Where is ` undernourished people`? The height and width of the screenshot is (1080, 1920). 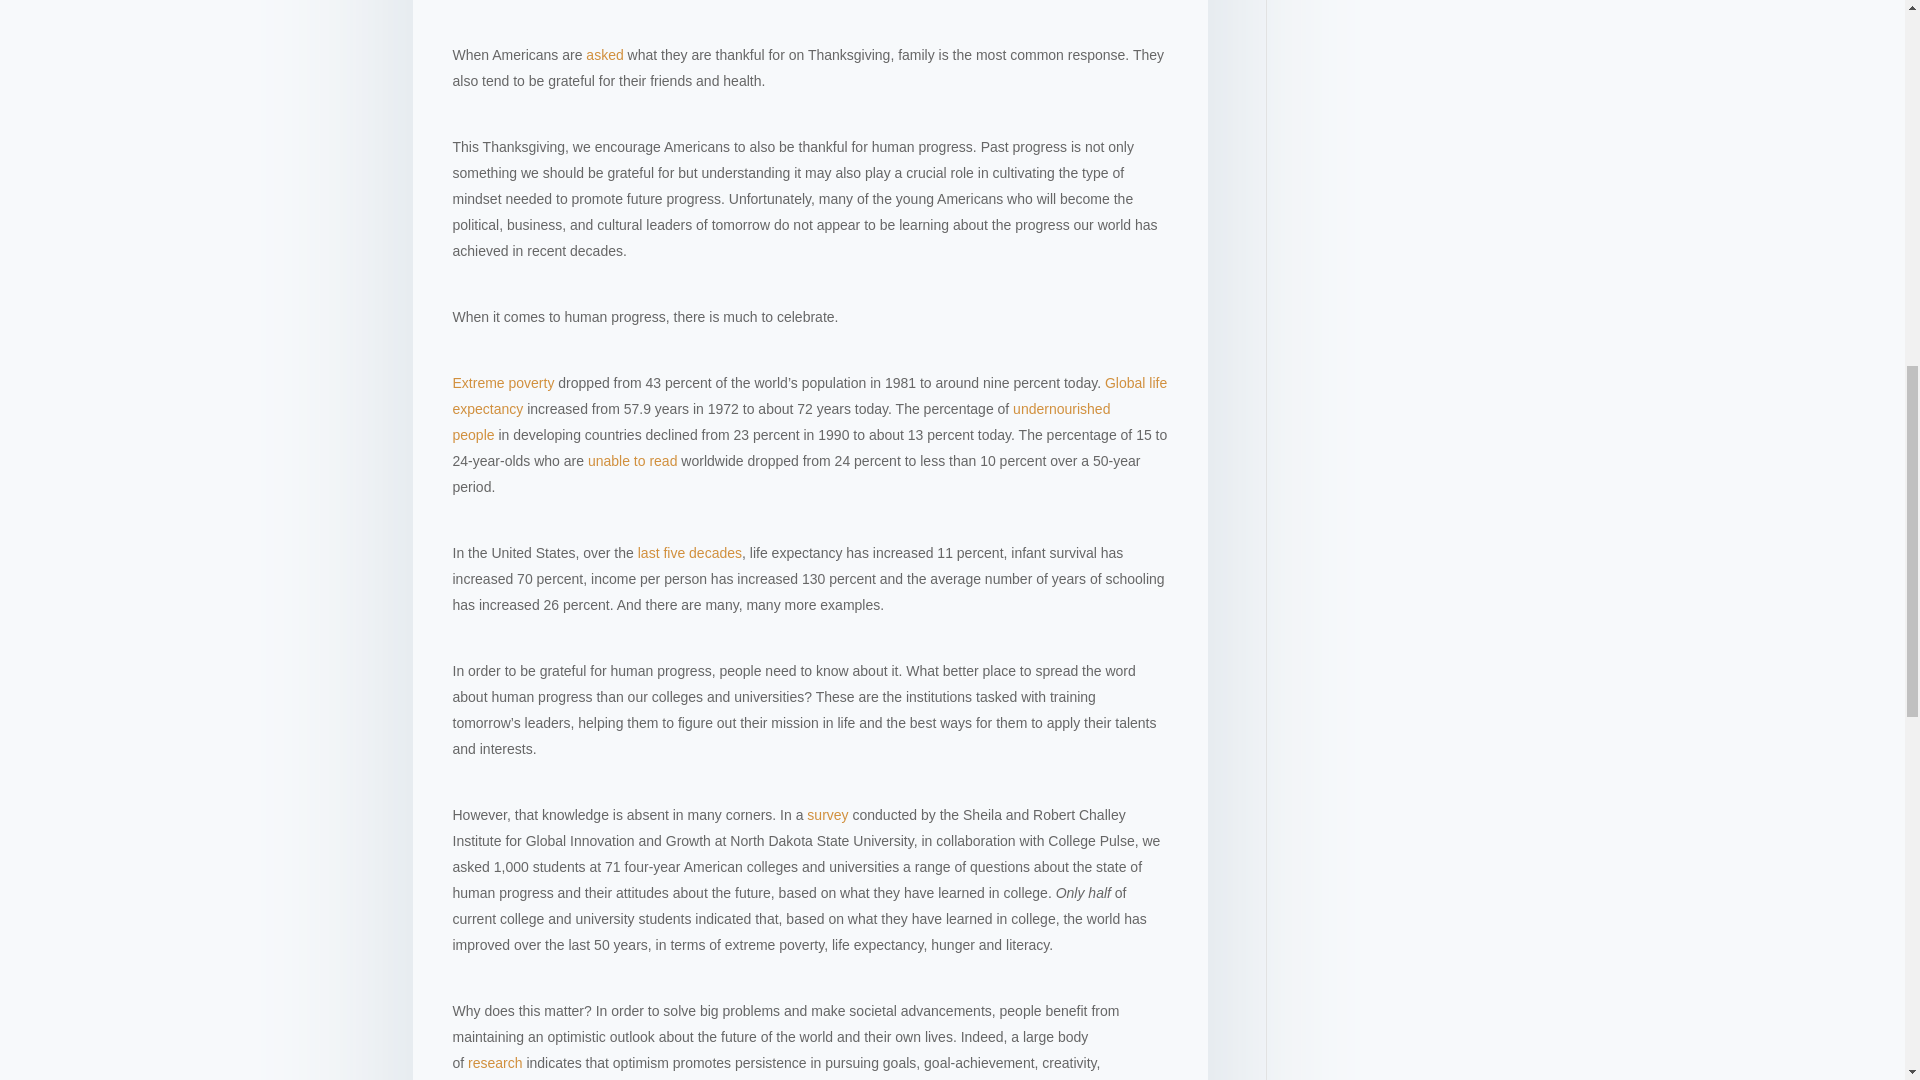  undernourished people is located at coordinates (780, 421).